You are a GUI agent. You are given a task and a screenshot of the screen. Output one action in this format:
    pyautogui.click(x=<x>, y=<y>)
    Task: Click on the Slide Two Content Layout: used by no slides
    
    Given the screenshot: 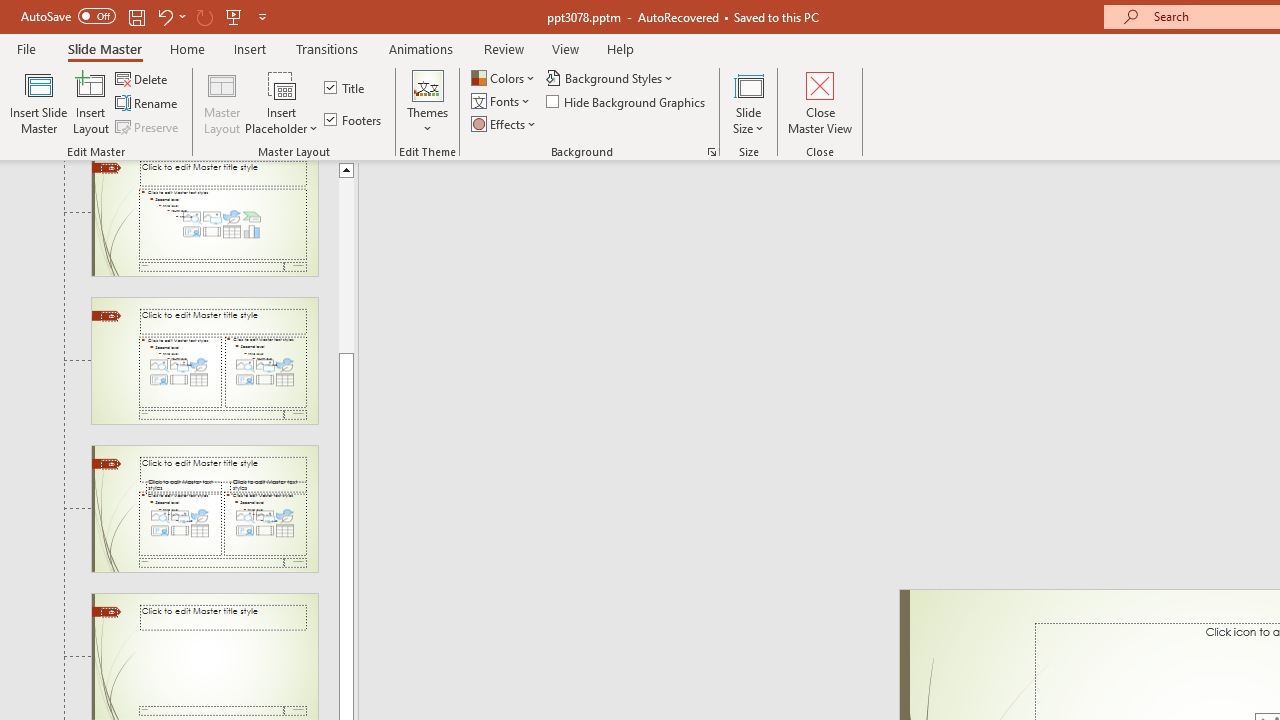 What is the action you would take?
    pyautogui.click(x=204, y=361)
    